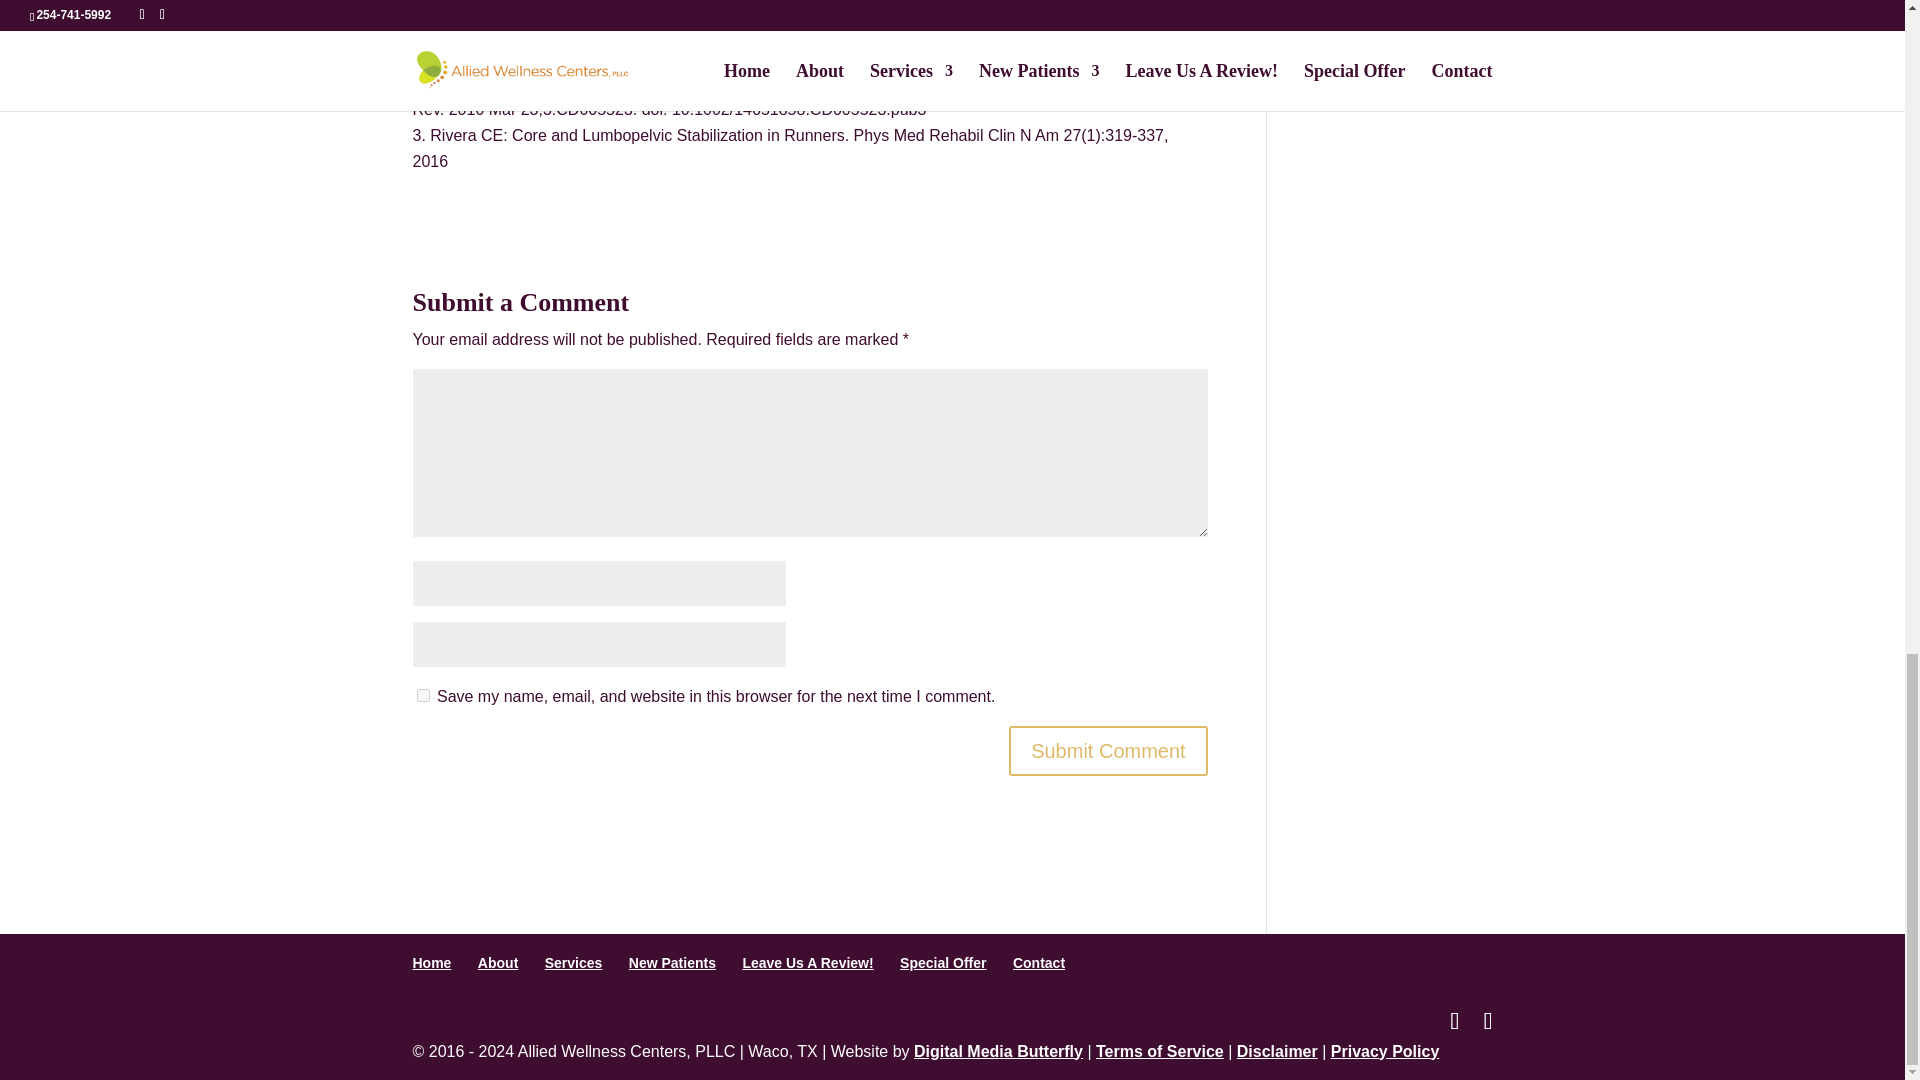 The image size is (1920, 1080). What do you see at coordinates (422, 696) in the screenshot?
I see `yes` at bounding box center [422, 696].